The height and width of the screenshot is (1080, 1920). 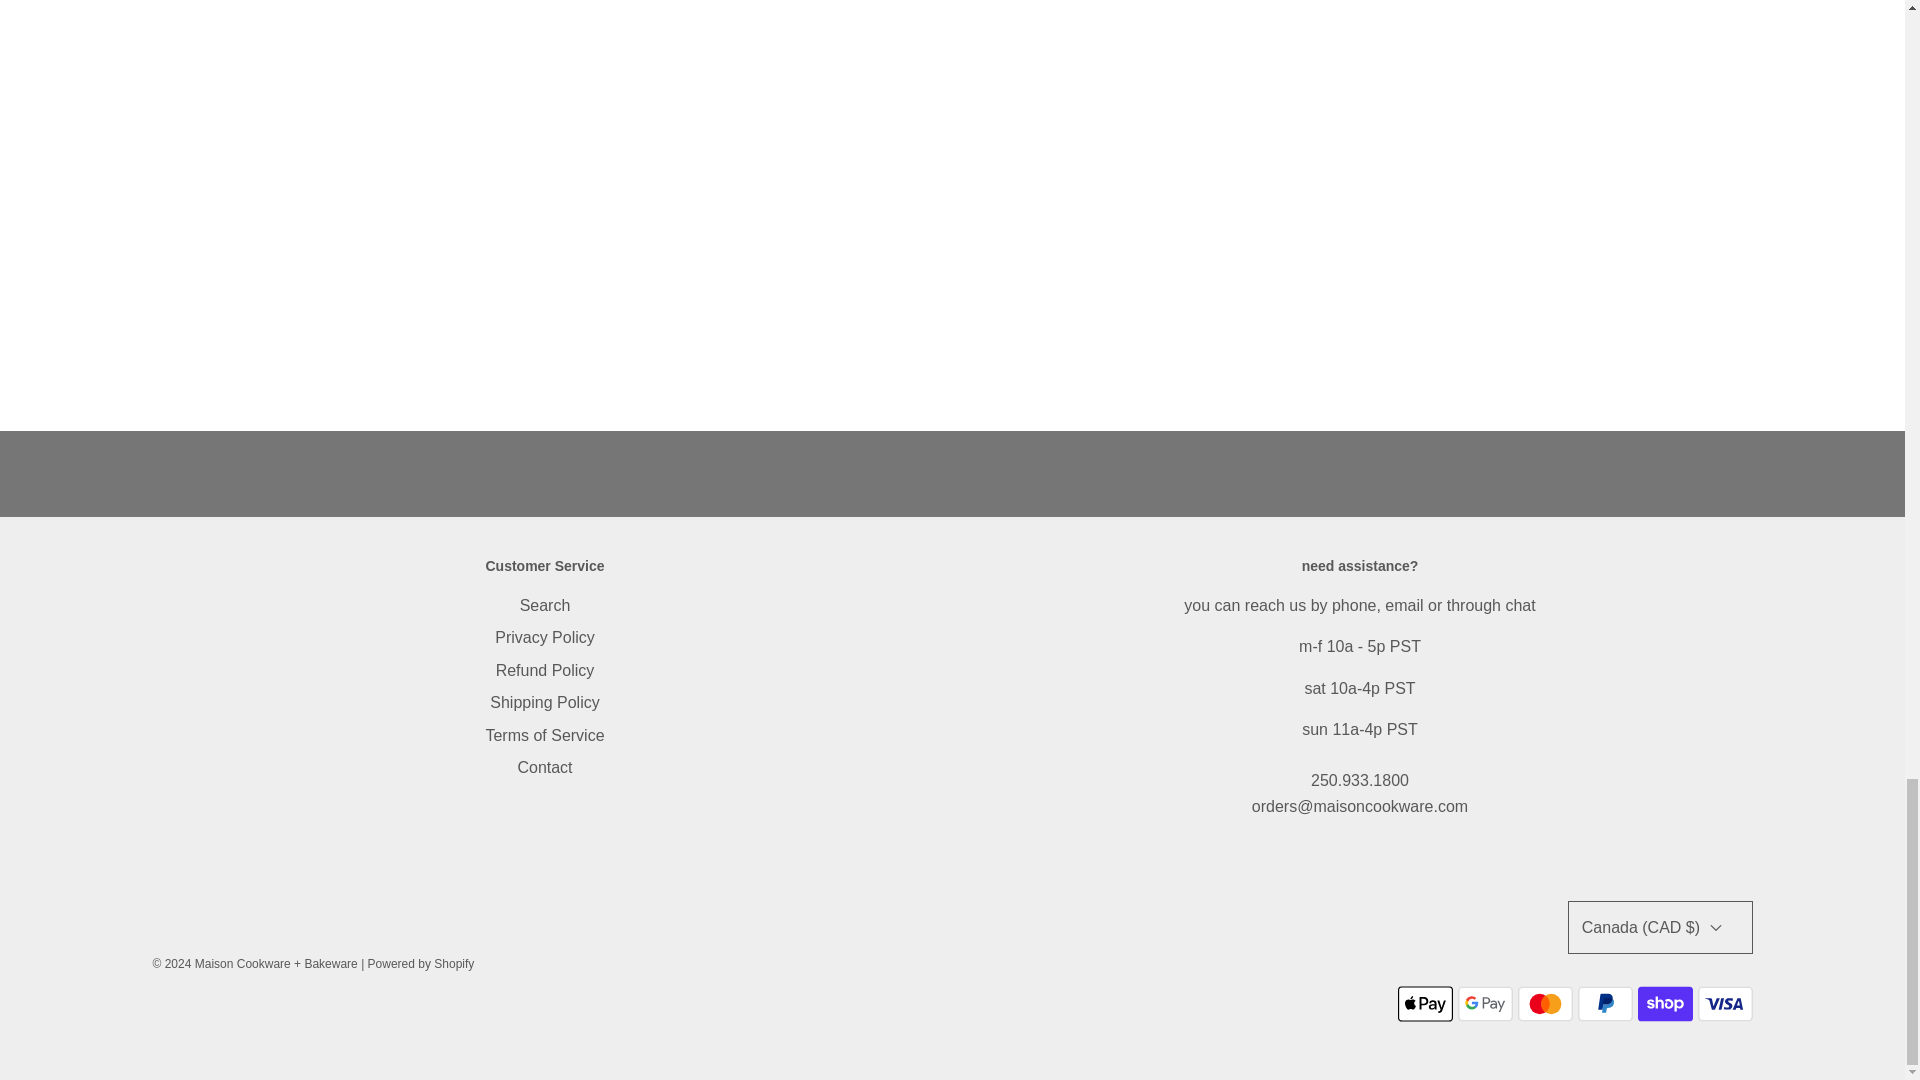 What do you see at coordinates (1665, 1003) in the screenshot?
I see `Shop Pay` at bounding box center [1665, 1003].